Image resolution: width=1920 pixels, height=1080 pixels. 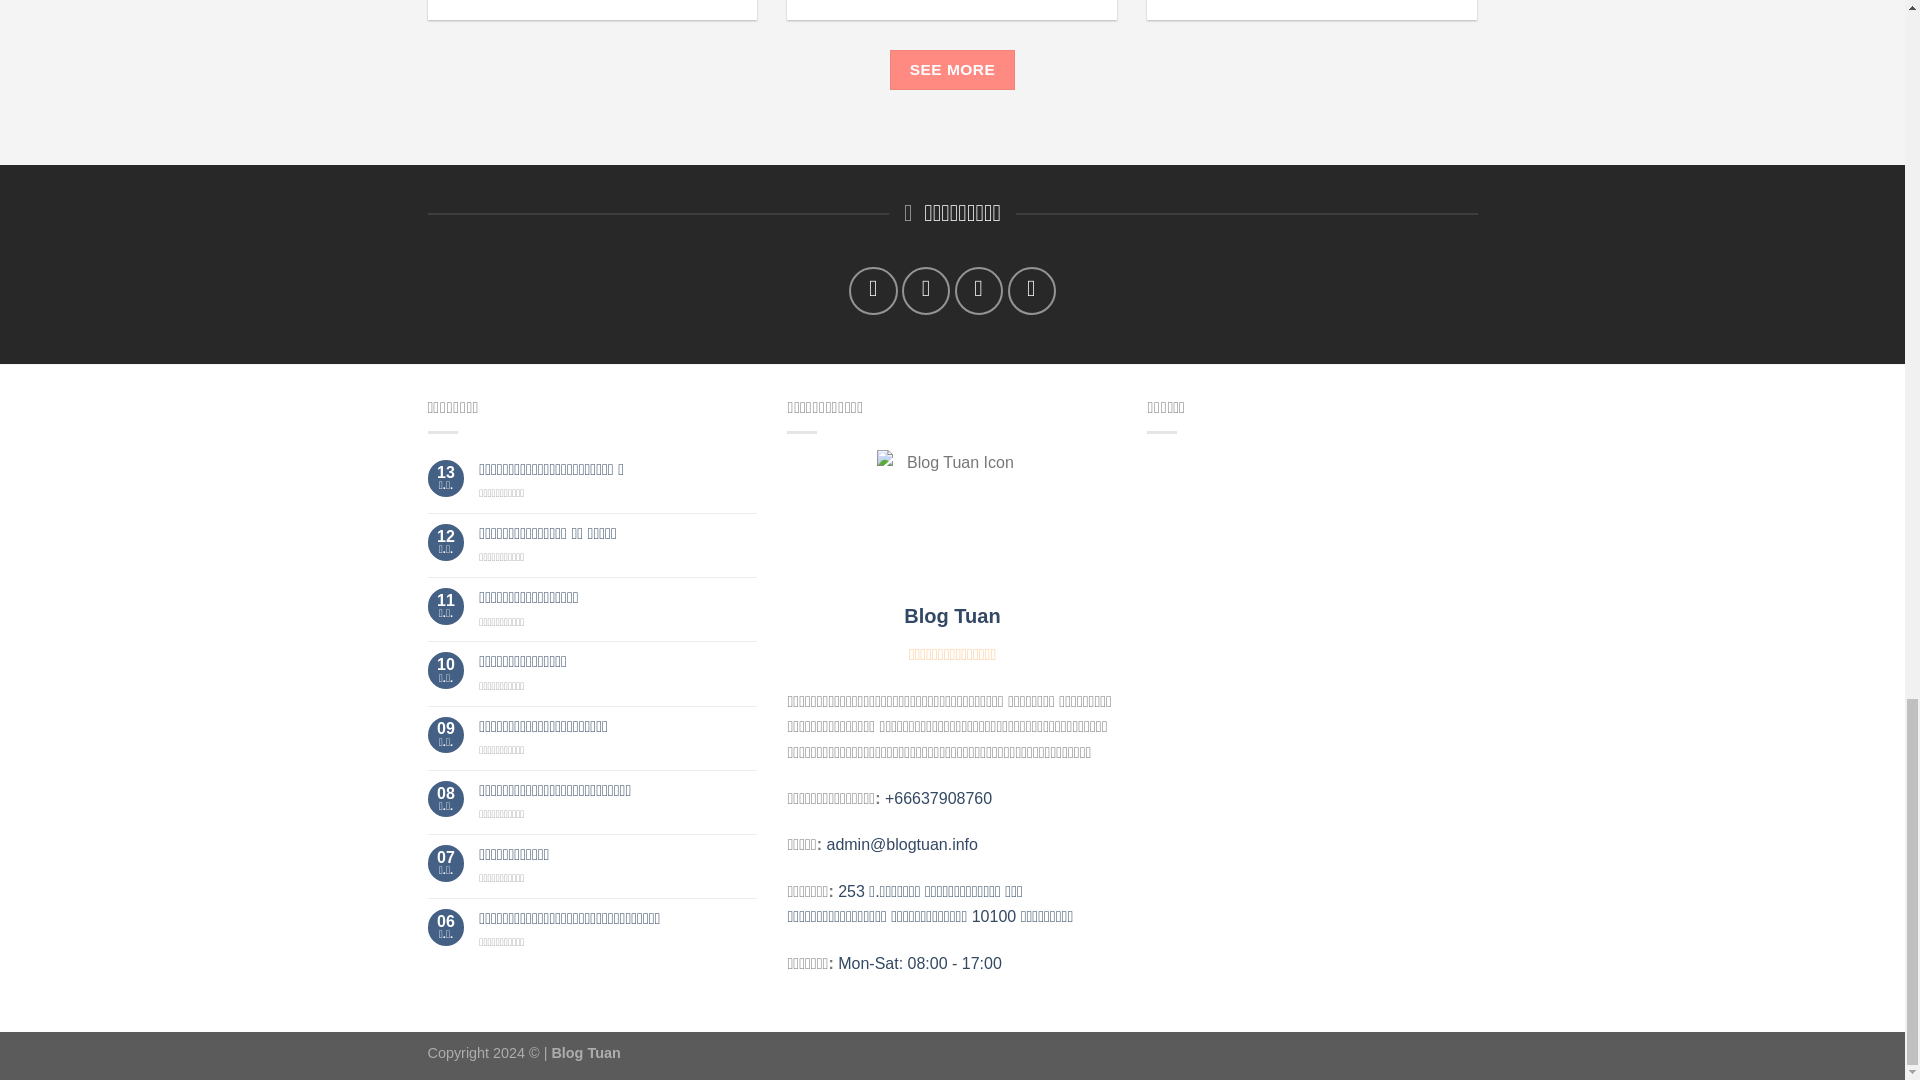 What do you see at coordinates (872, 290) in the screenshot?
I see `Follow on Facebook` at bounding box center [872, 290].